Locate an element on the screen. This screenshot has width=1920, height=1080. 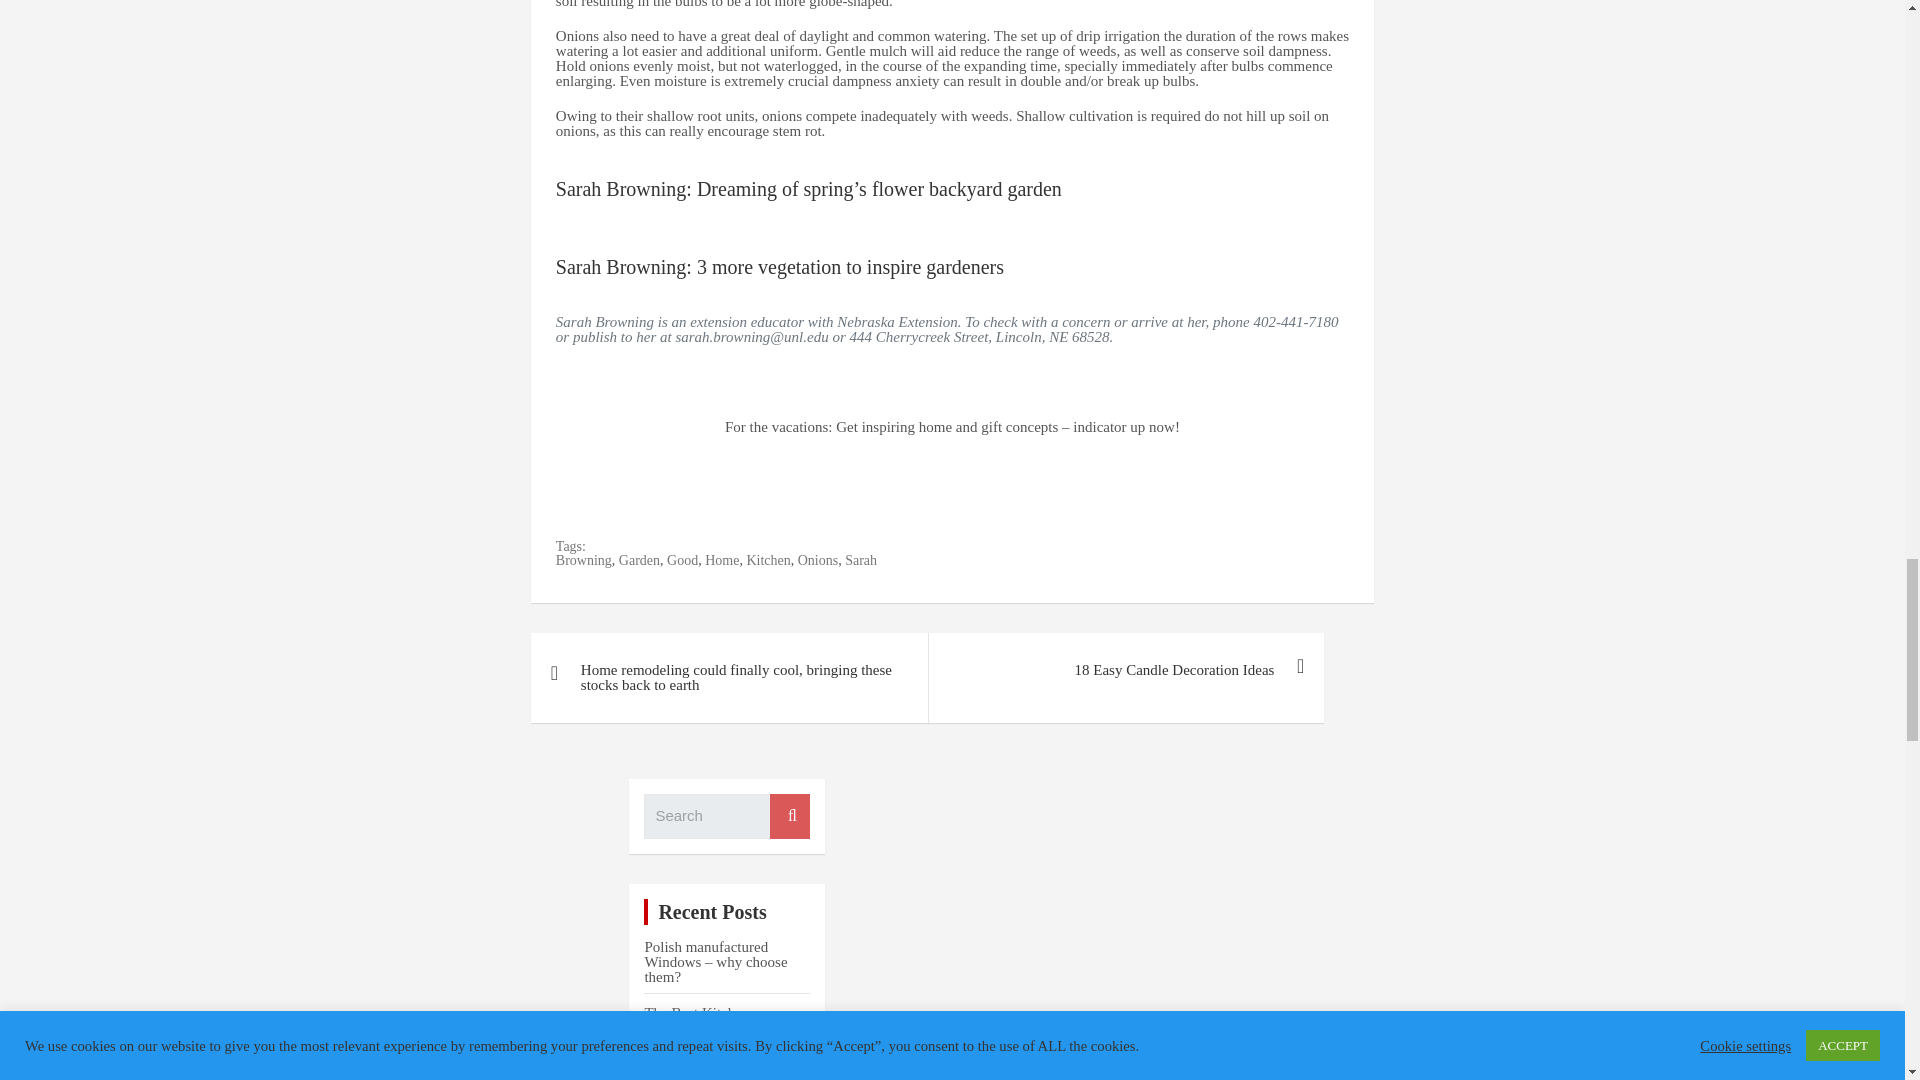
Garden is located at coordinates (639, 560).